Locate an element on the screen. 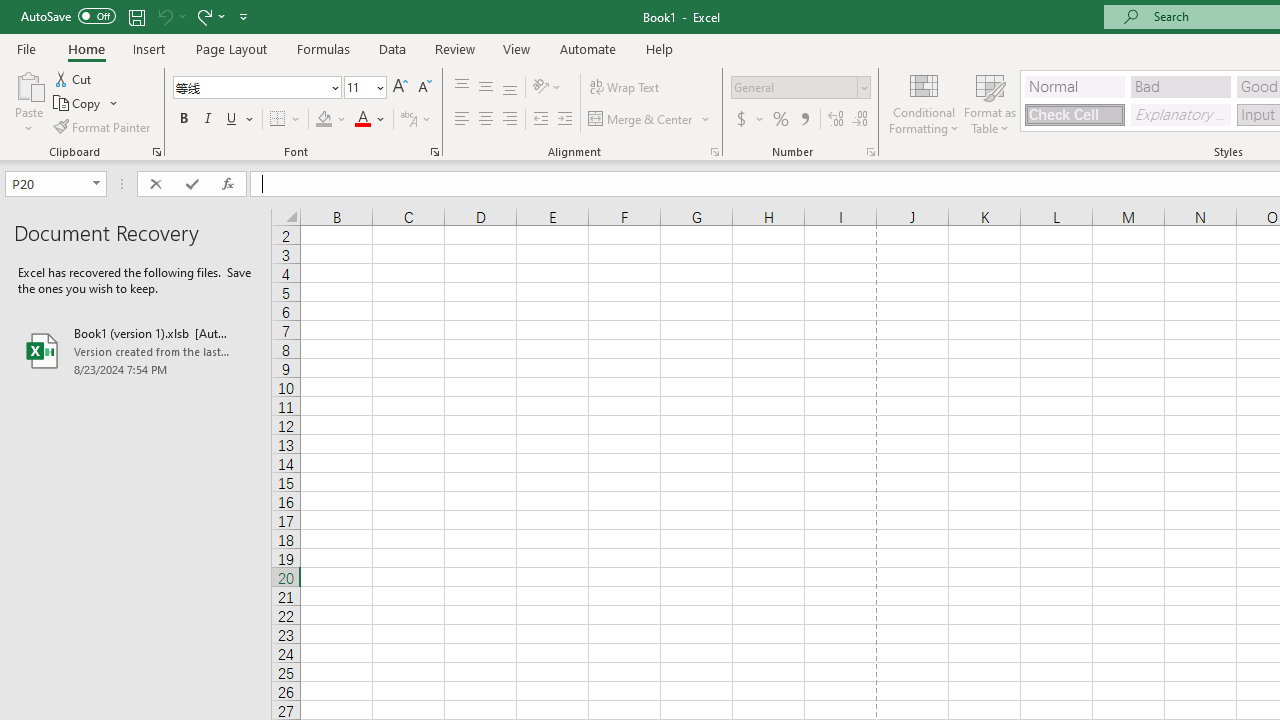 This screenshot has width=1280, height=720. Merge & Center is located at coordinates (641, 120).